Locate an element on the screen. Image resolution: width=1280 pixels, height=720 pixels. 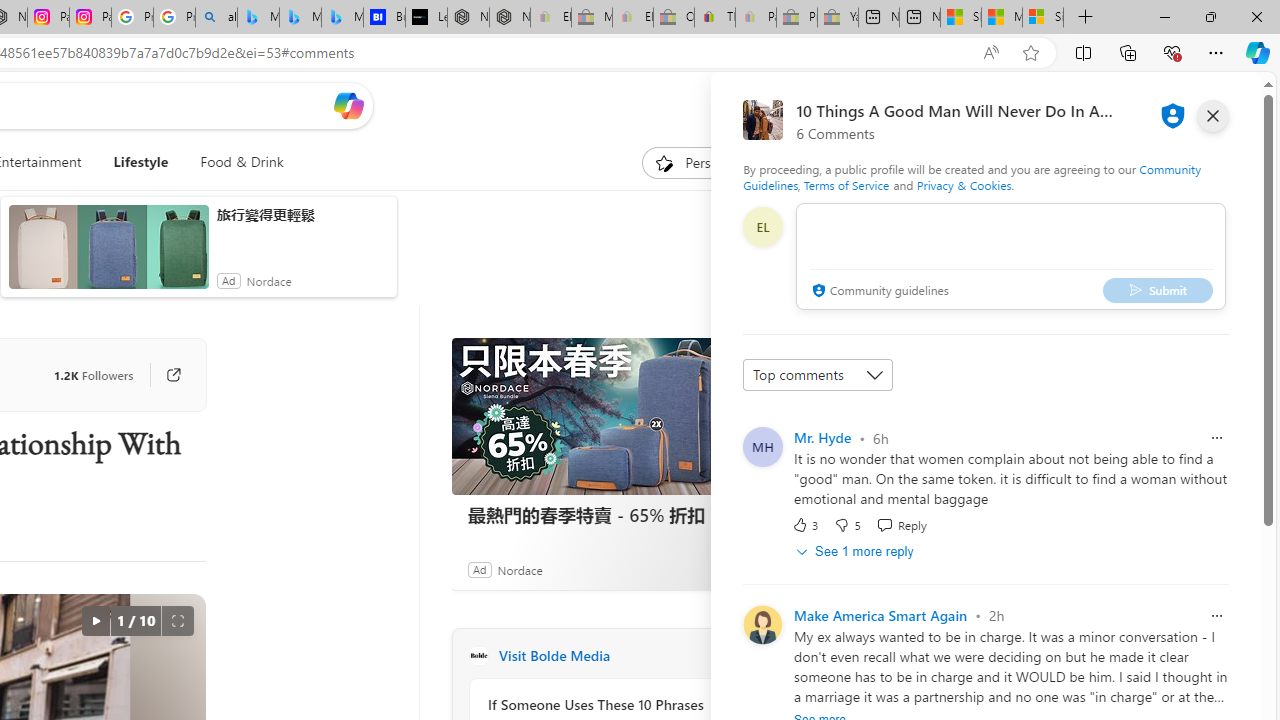
Lifestyle is located at coordinates (141, 162).